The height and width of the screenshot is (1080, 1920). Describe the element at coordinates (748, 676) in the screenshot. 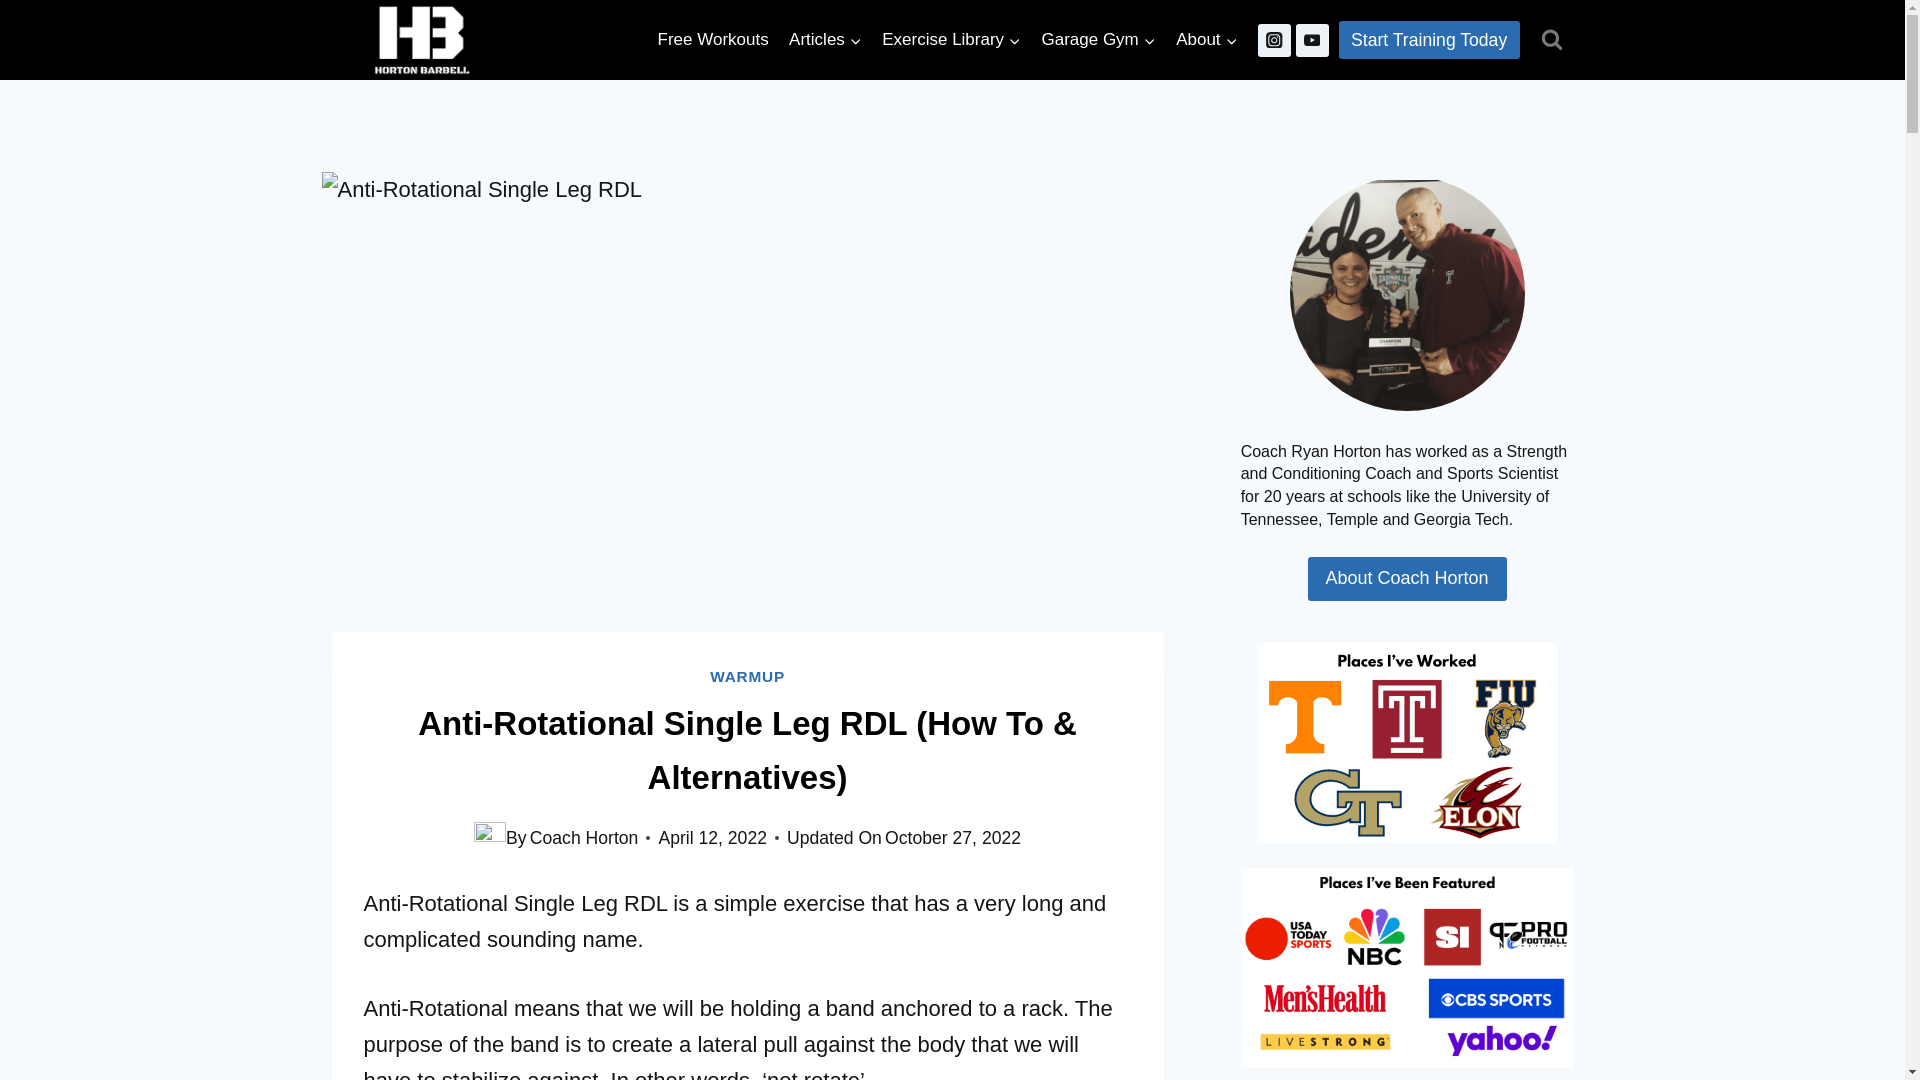

I see `WARMUP` at that location.